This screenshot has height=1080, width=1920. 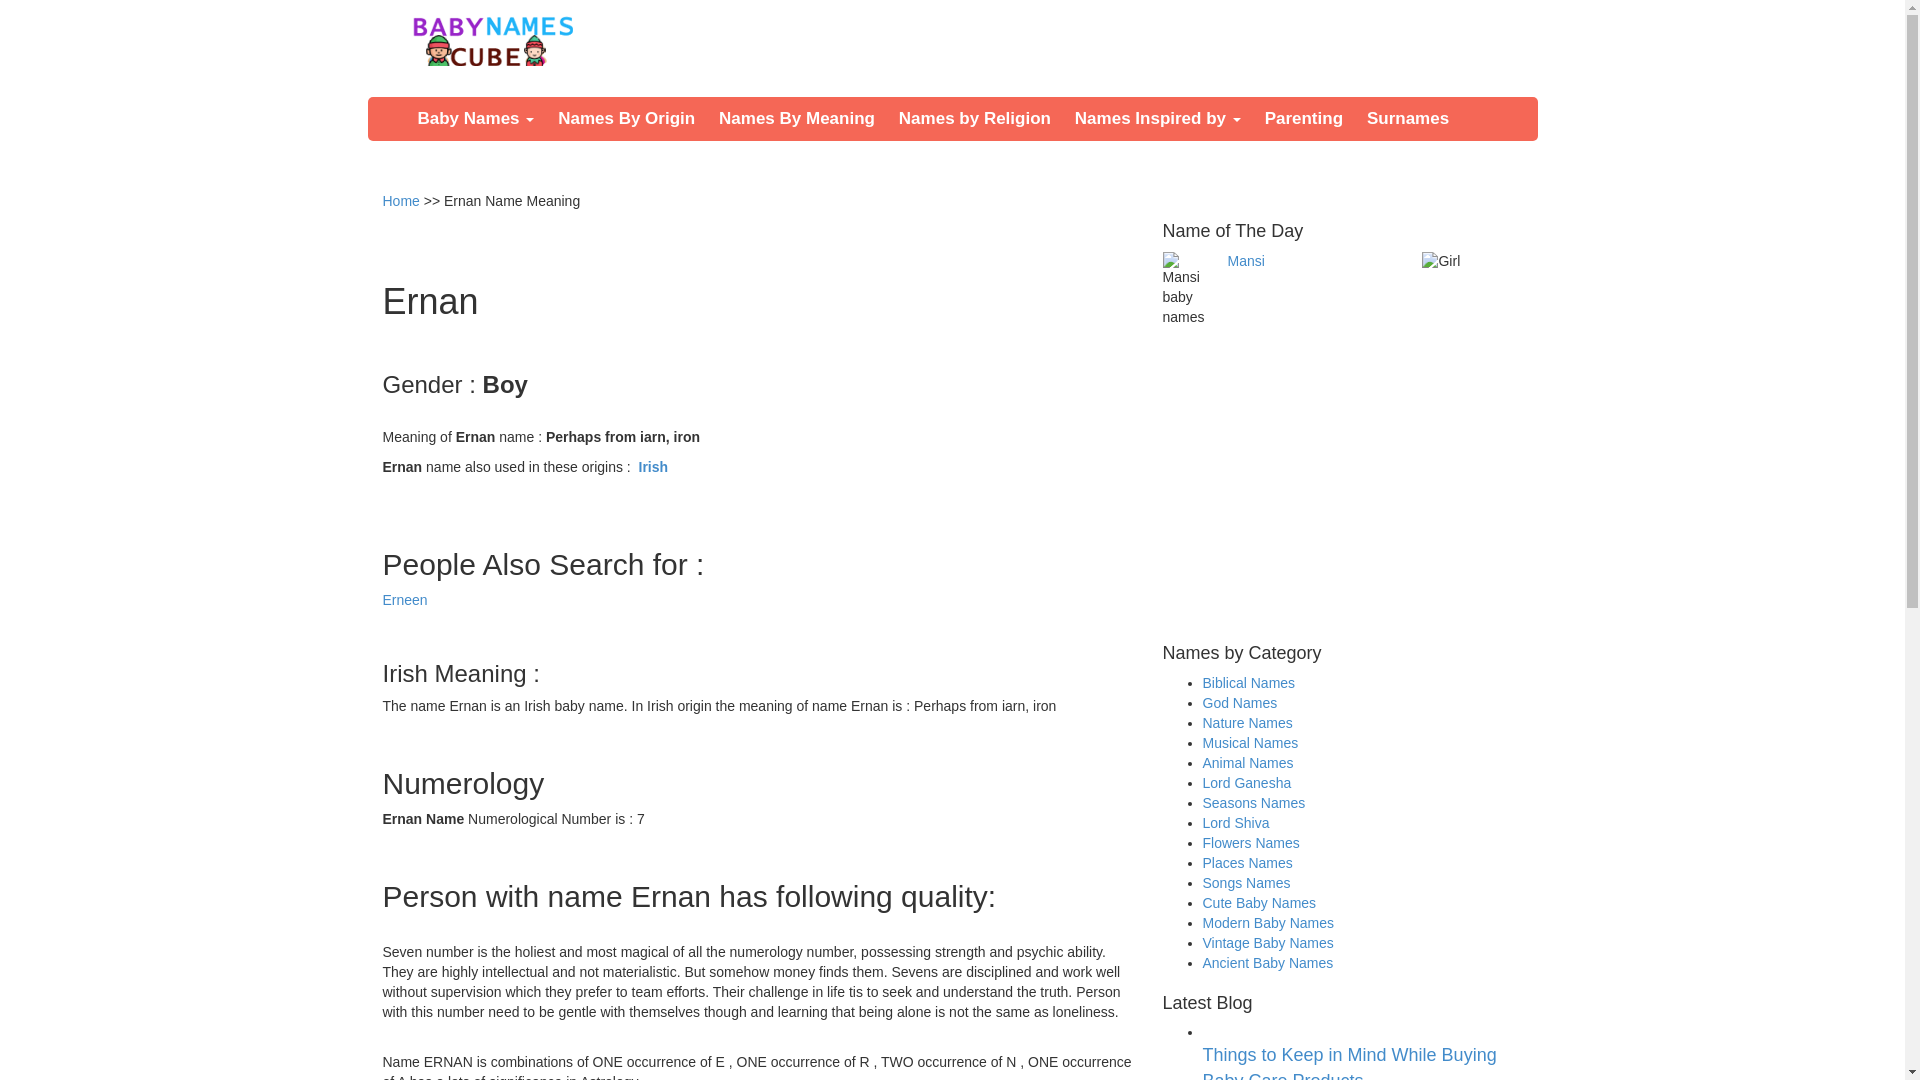 What do you see at coordinates (1408, 119) in the screenshot?
I see `Surnames` at bounding box center [1408, 119].